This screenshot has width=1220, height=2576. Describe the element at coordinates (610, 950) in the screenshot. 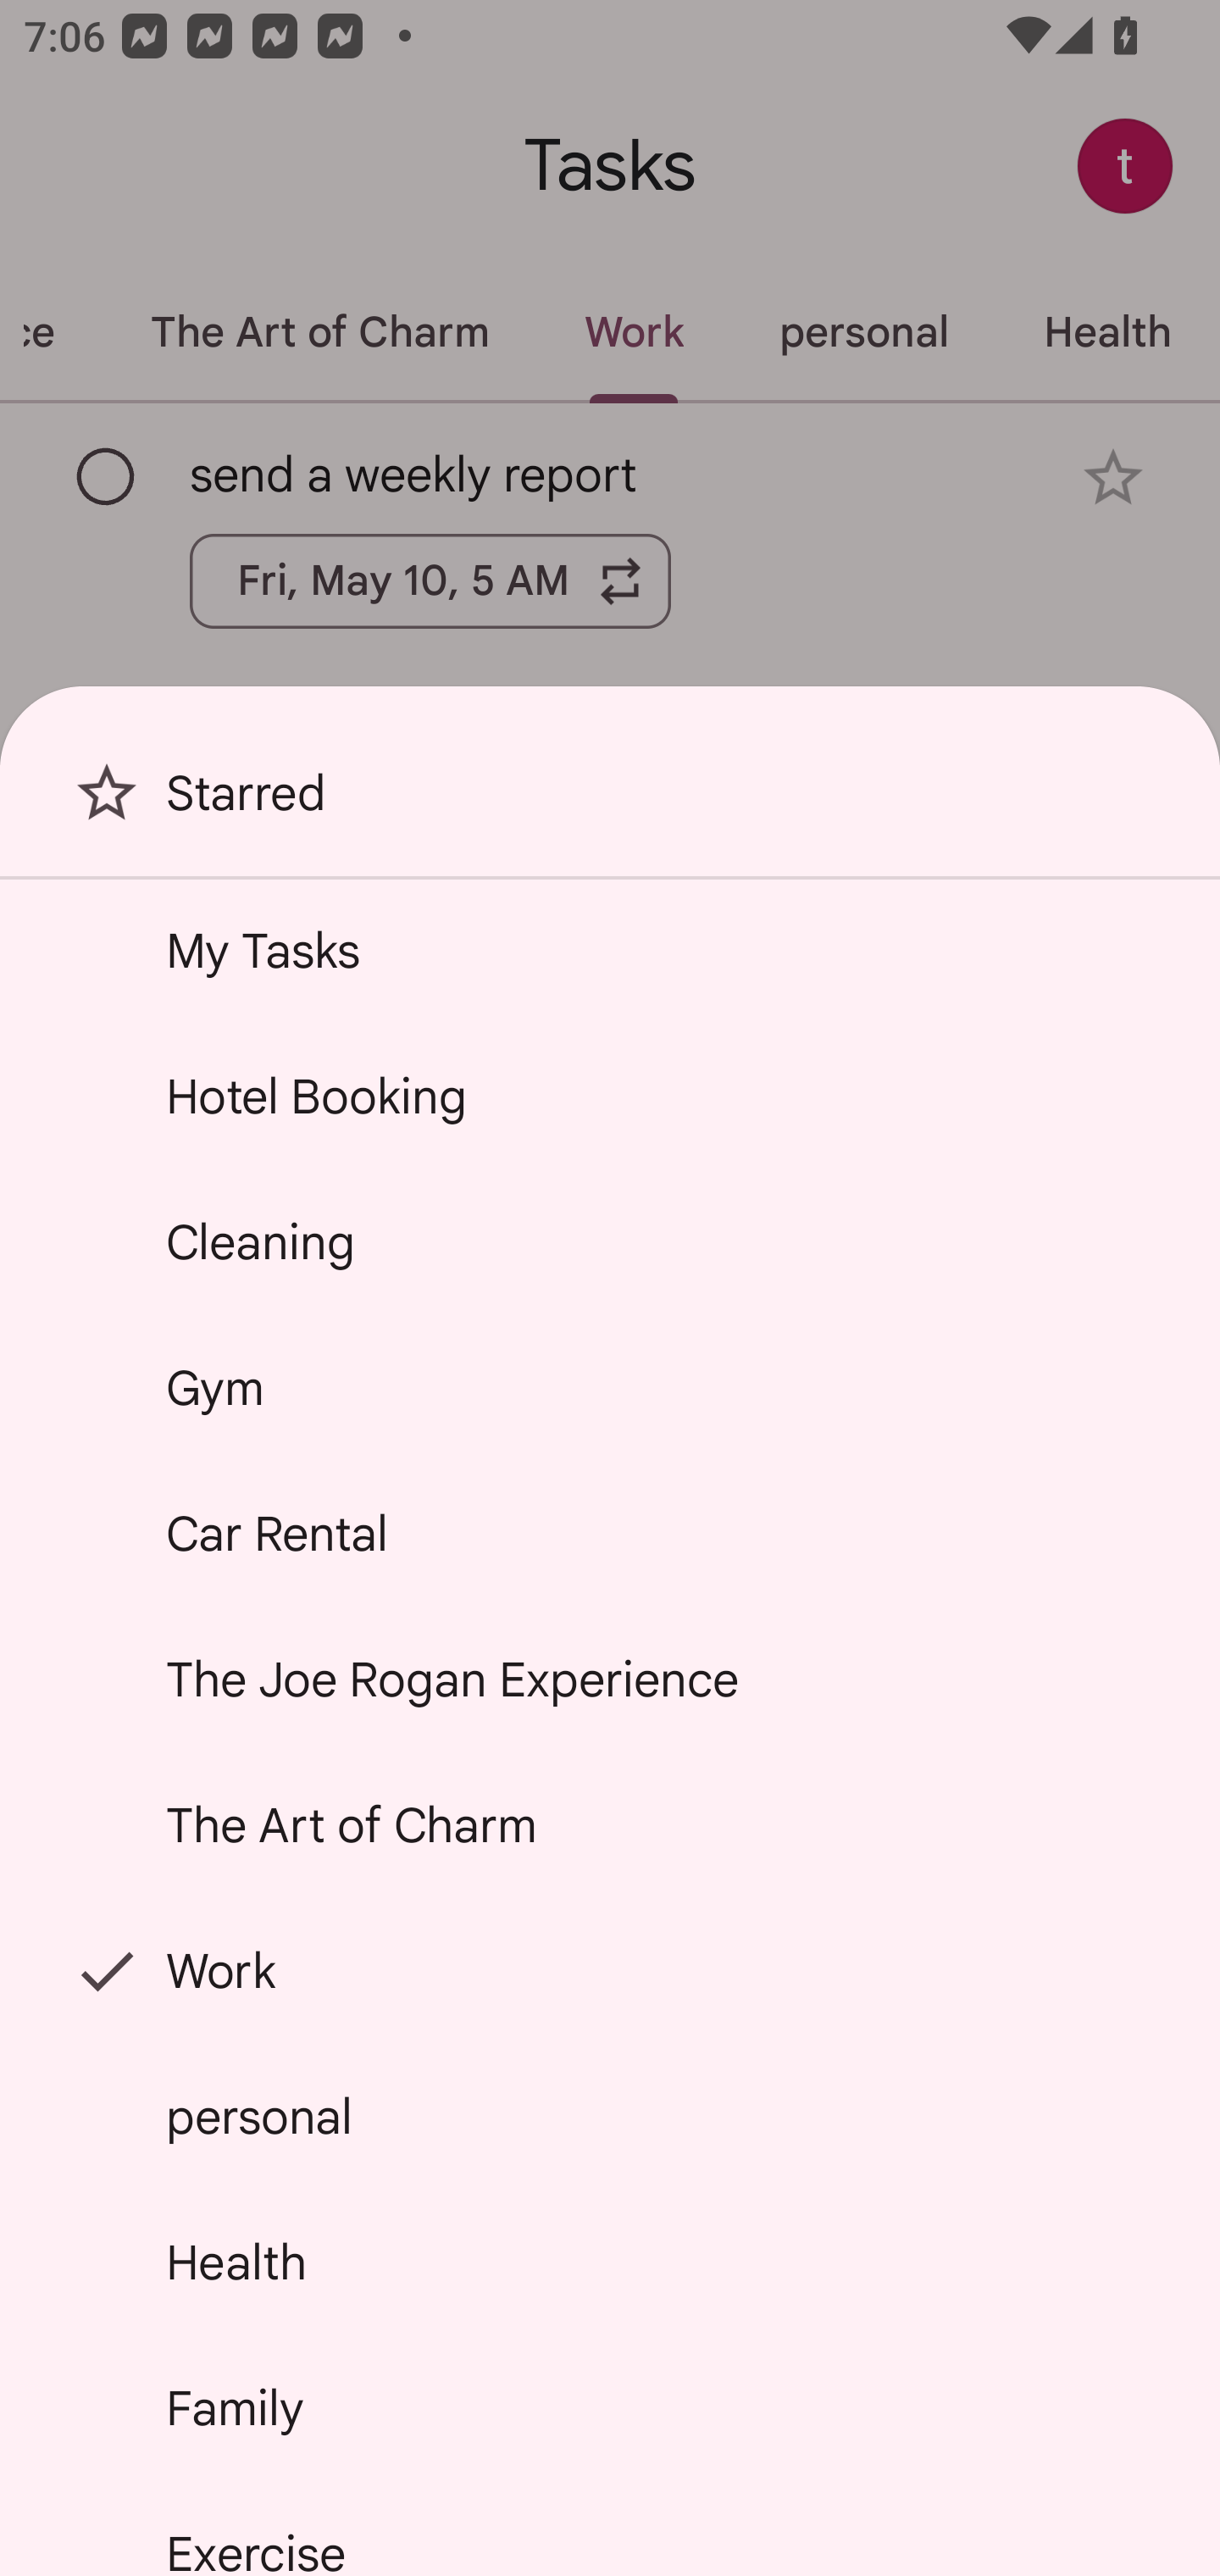

I see `My Tasks` at that location.